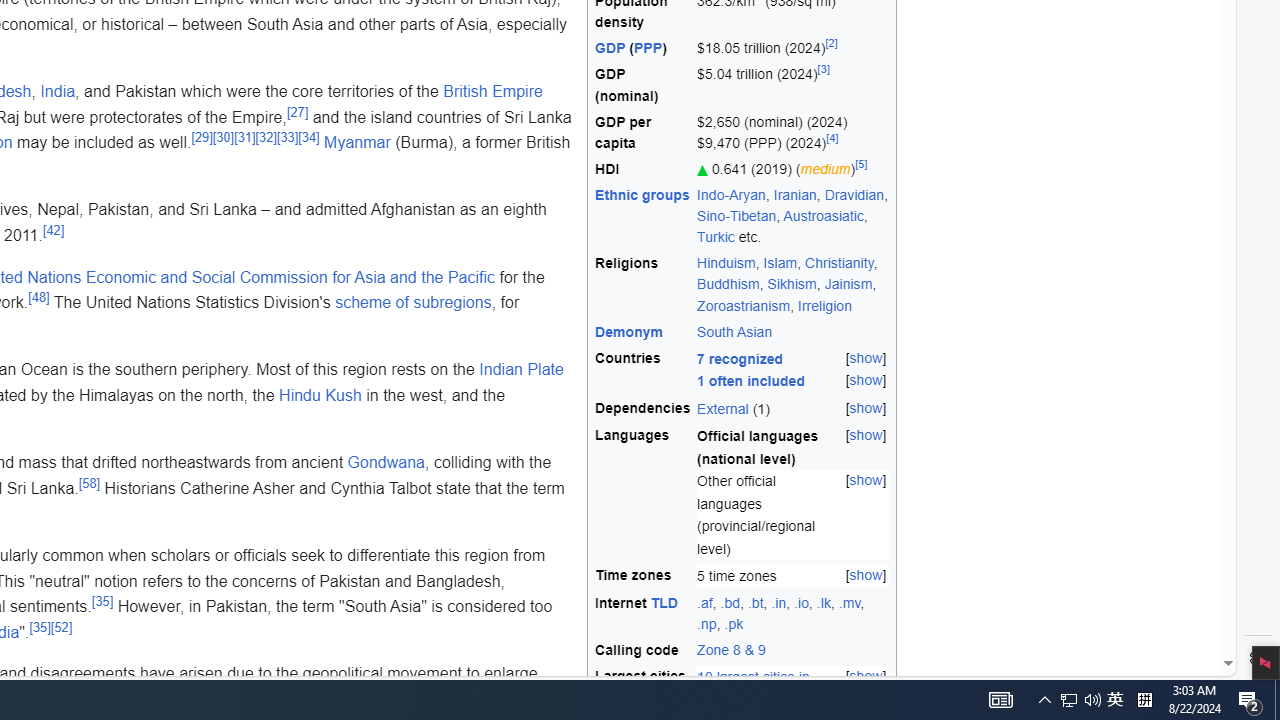  What do you see at coordinates (780, 263) in the screenshot?
I see `Islam` at bounding box center [780, 263].